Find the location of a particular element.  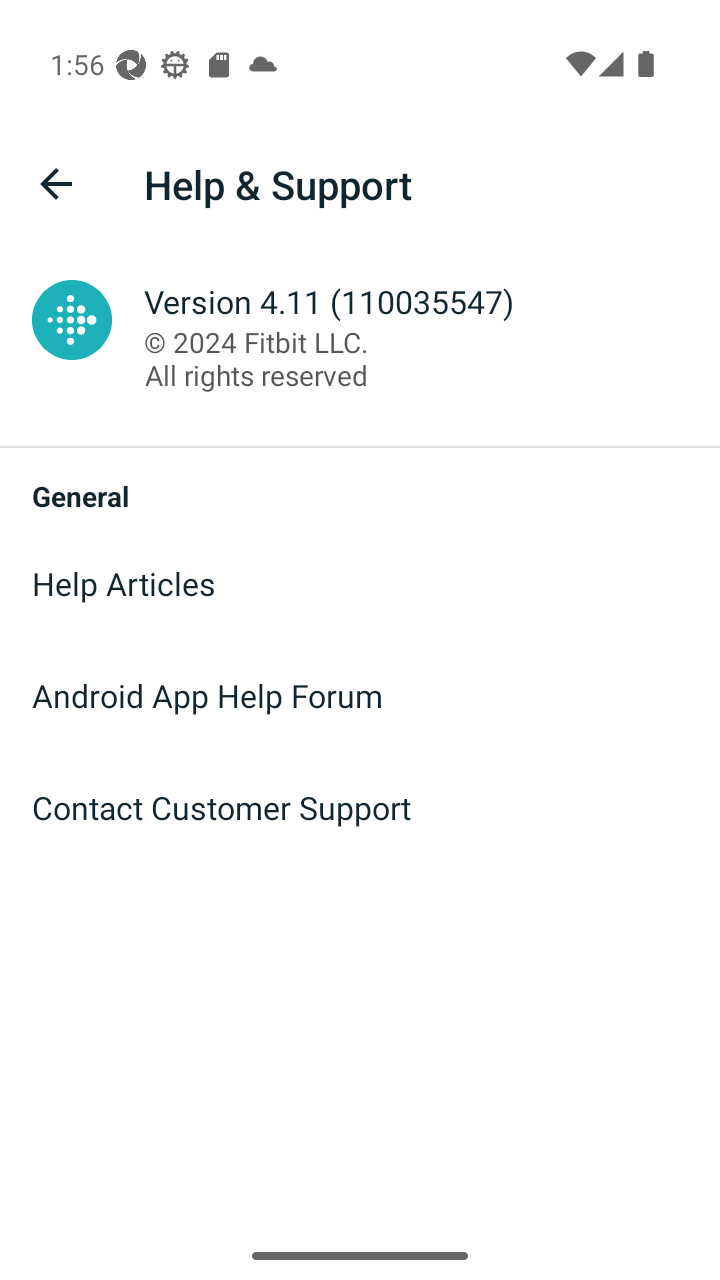

Navigate up is located at coordinates (56, 184).